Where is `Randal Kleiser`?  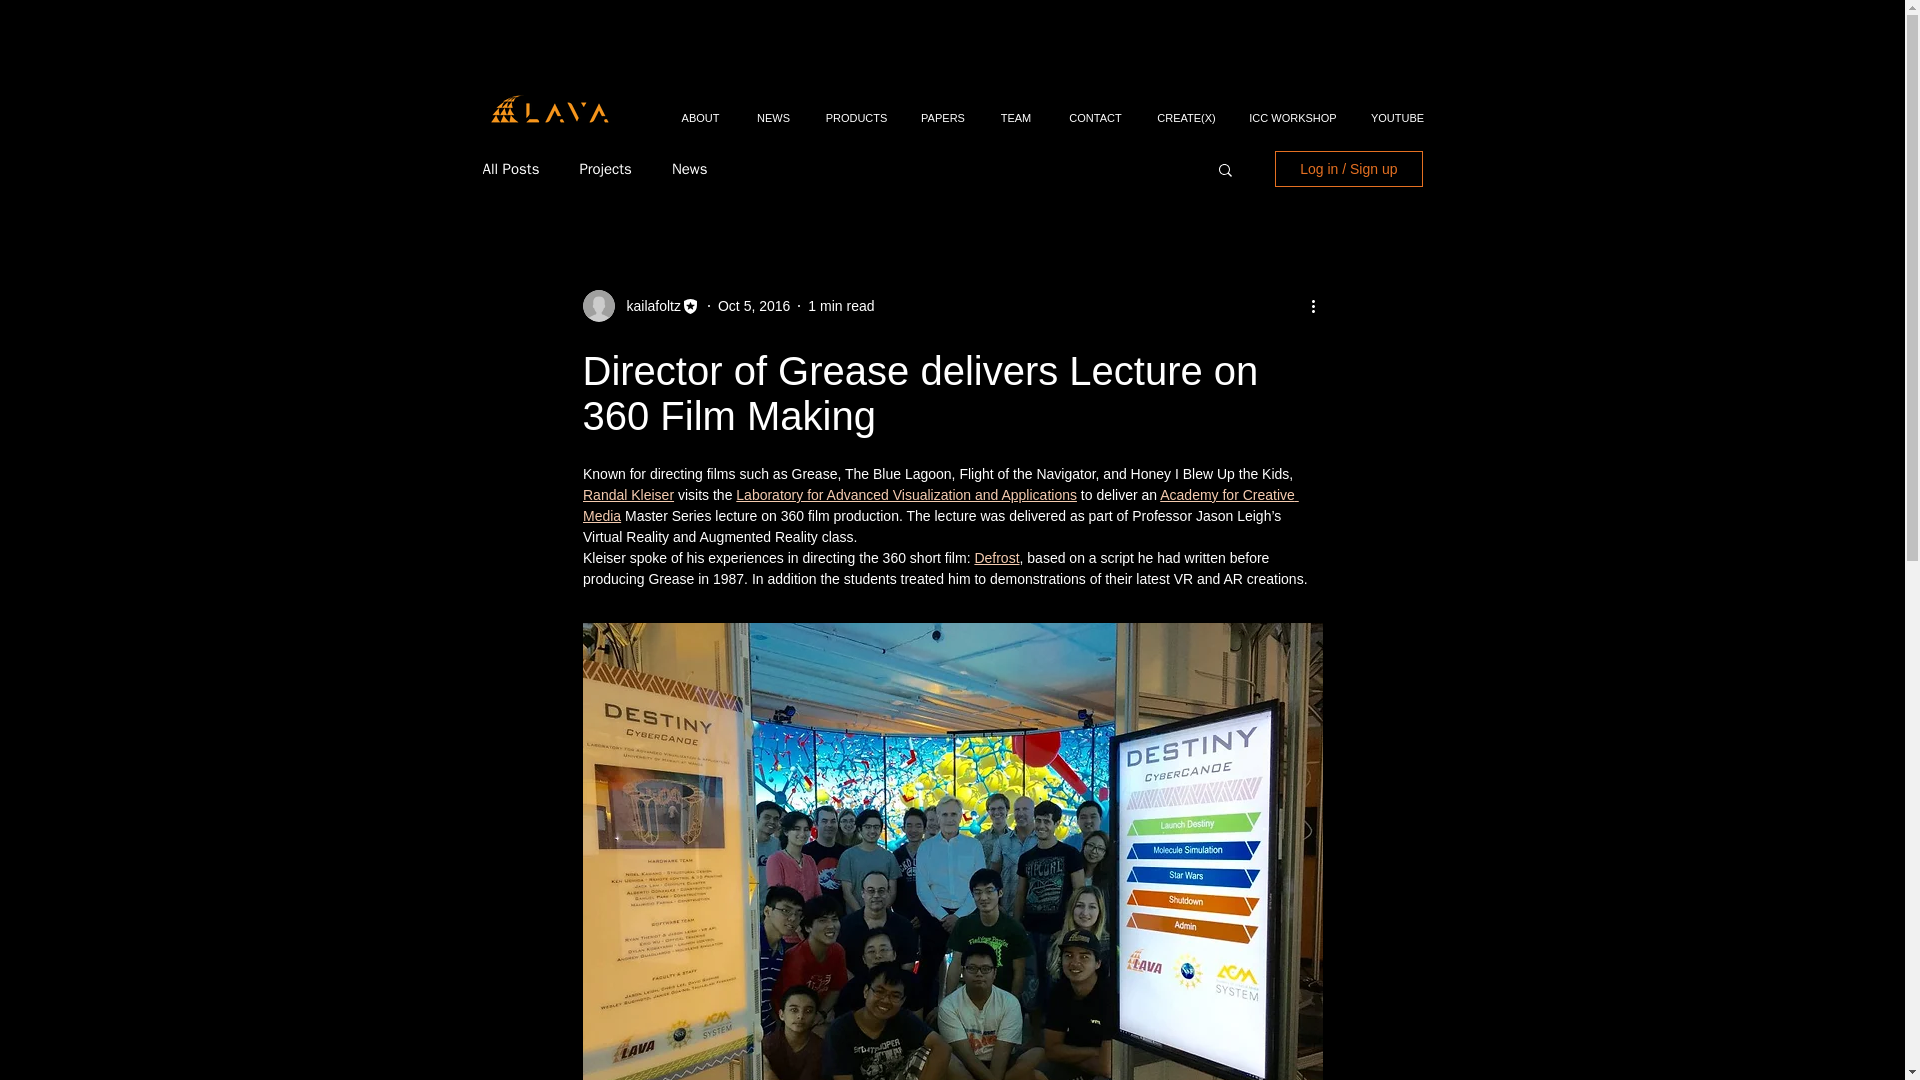
Randal Kleiser is located at coordinates (627, 495).